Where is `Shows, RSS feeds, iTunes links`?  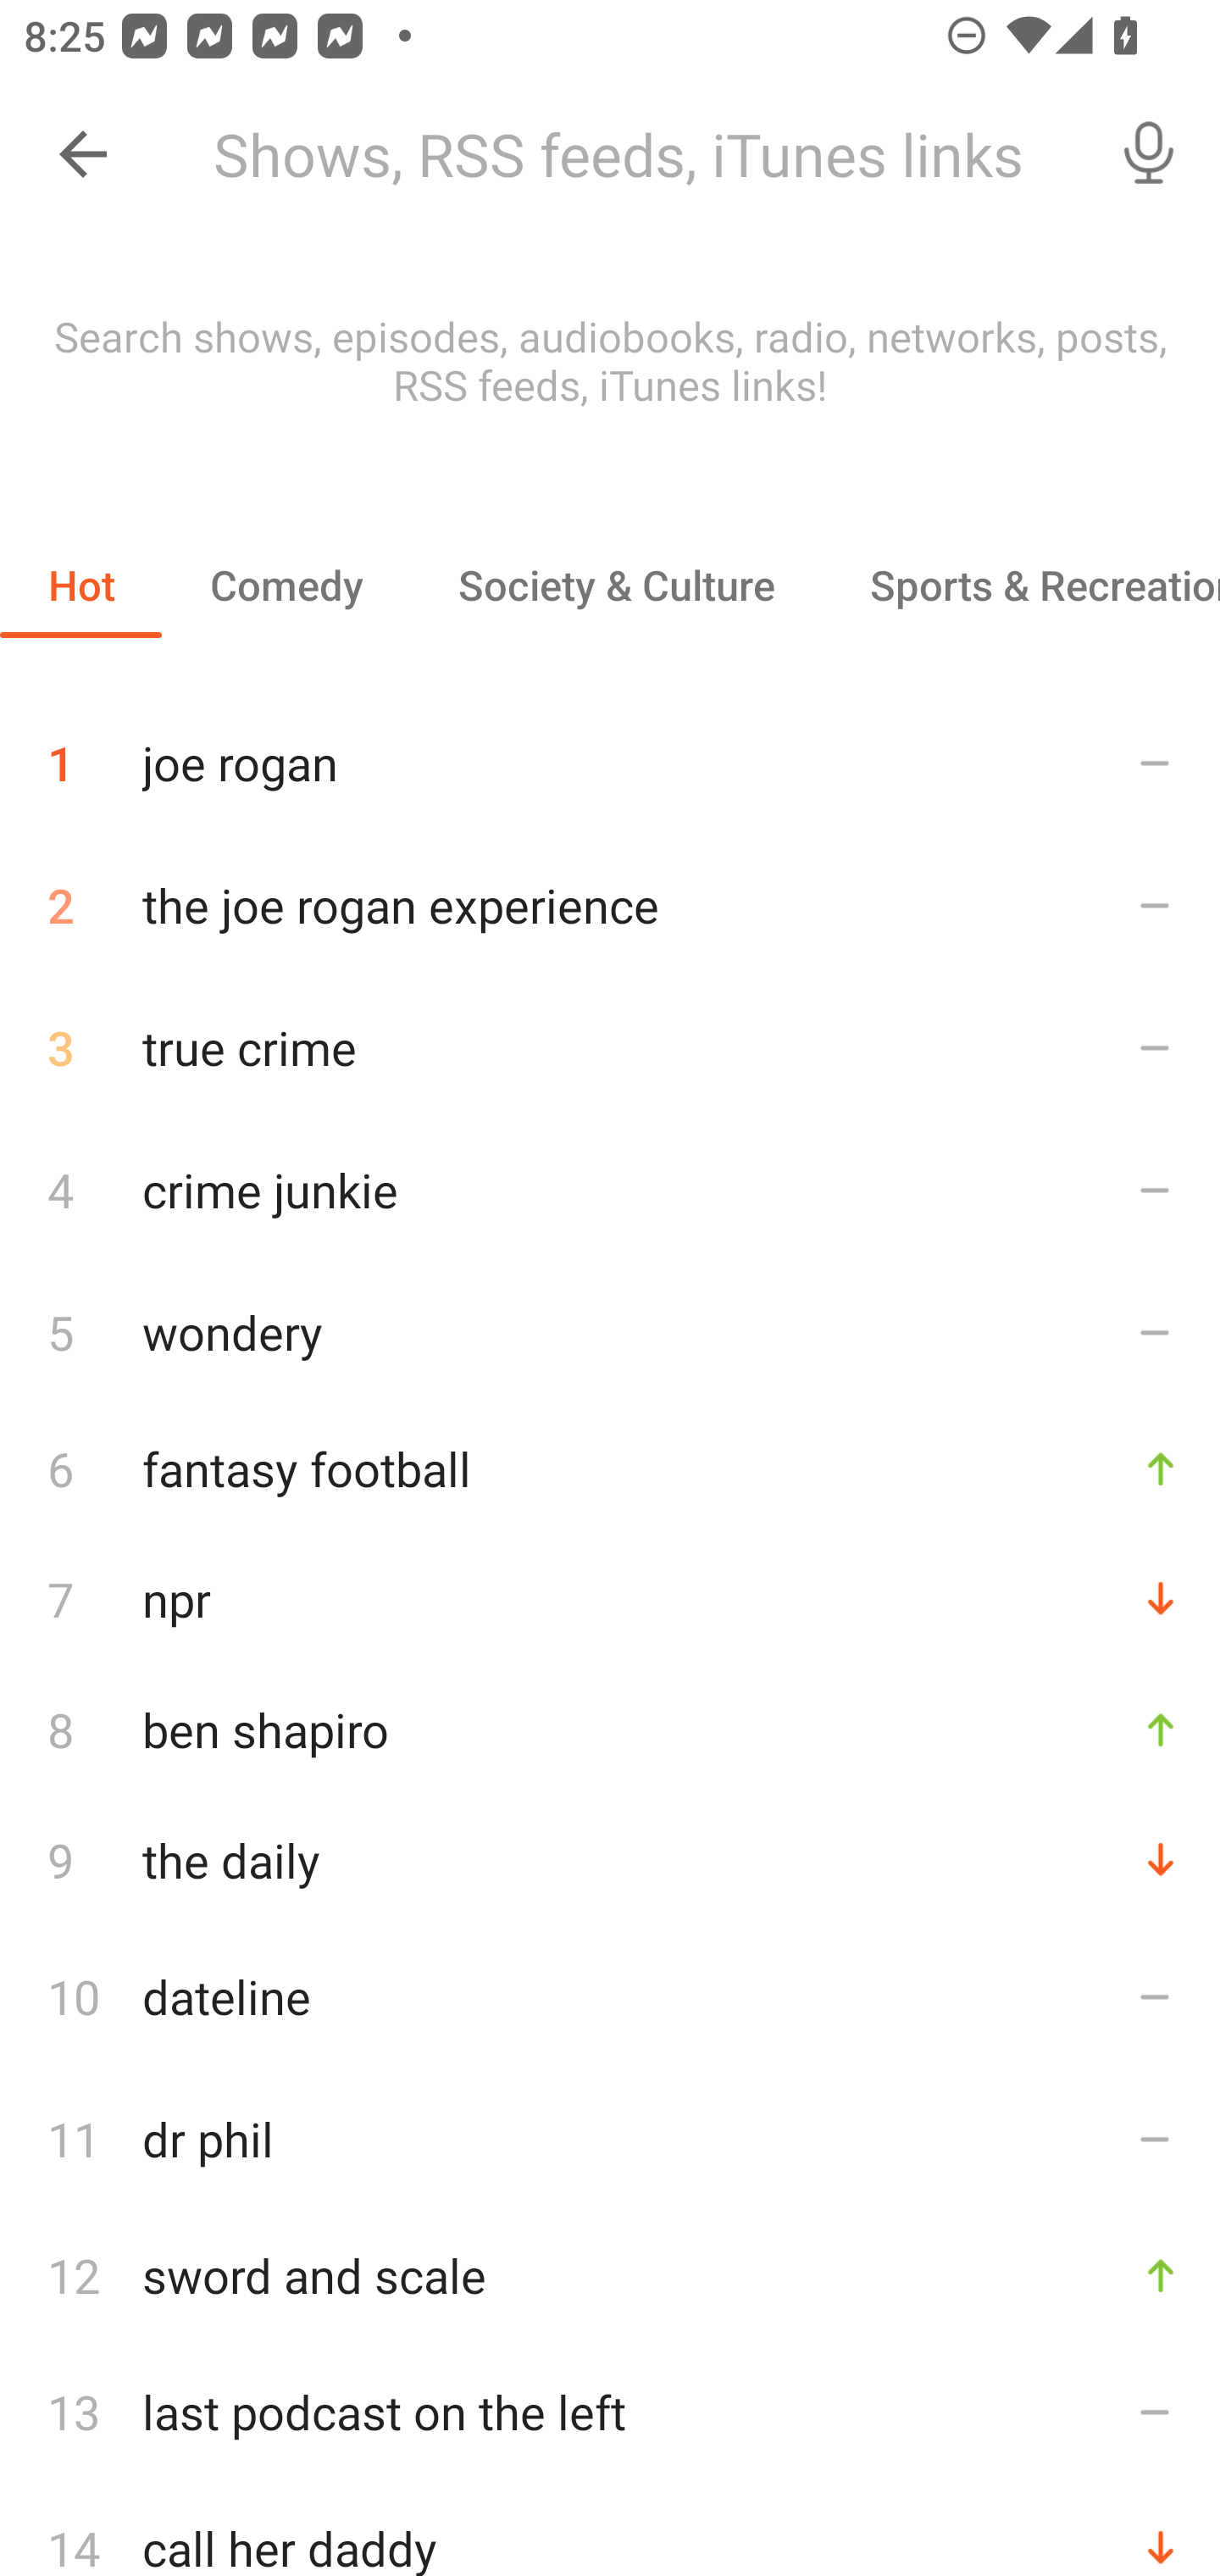 Shows, RSS feeds, iTunes links is located at coordinates (634, 154).